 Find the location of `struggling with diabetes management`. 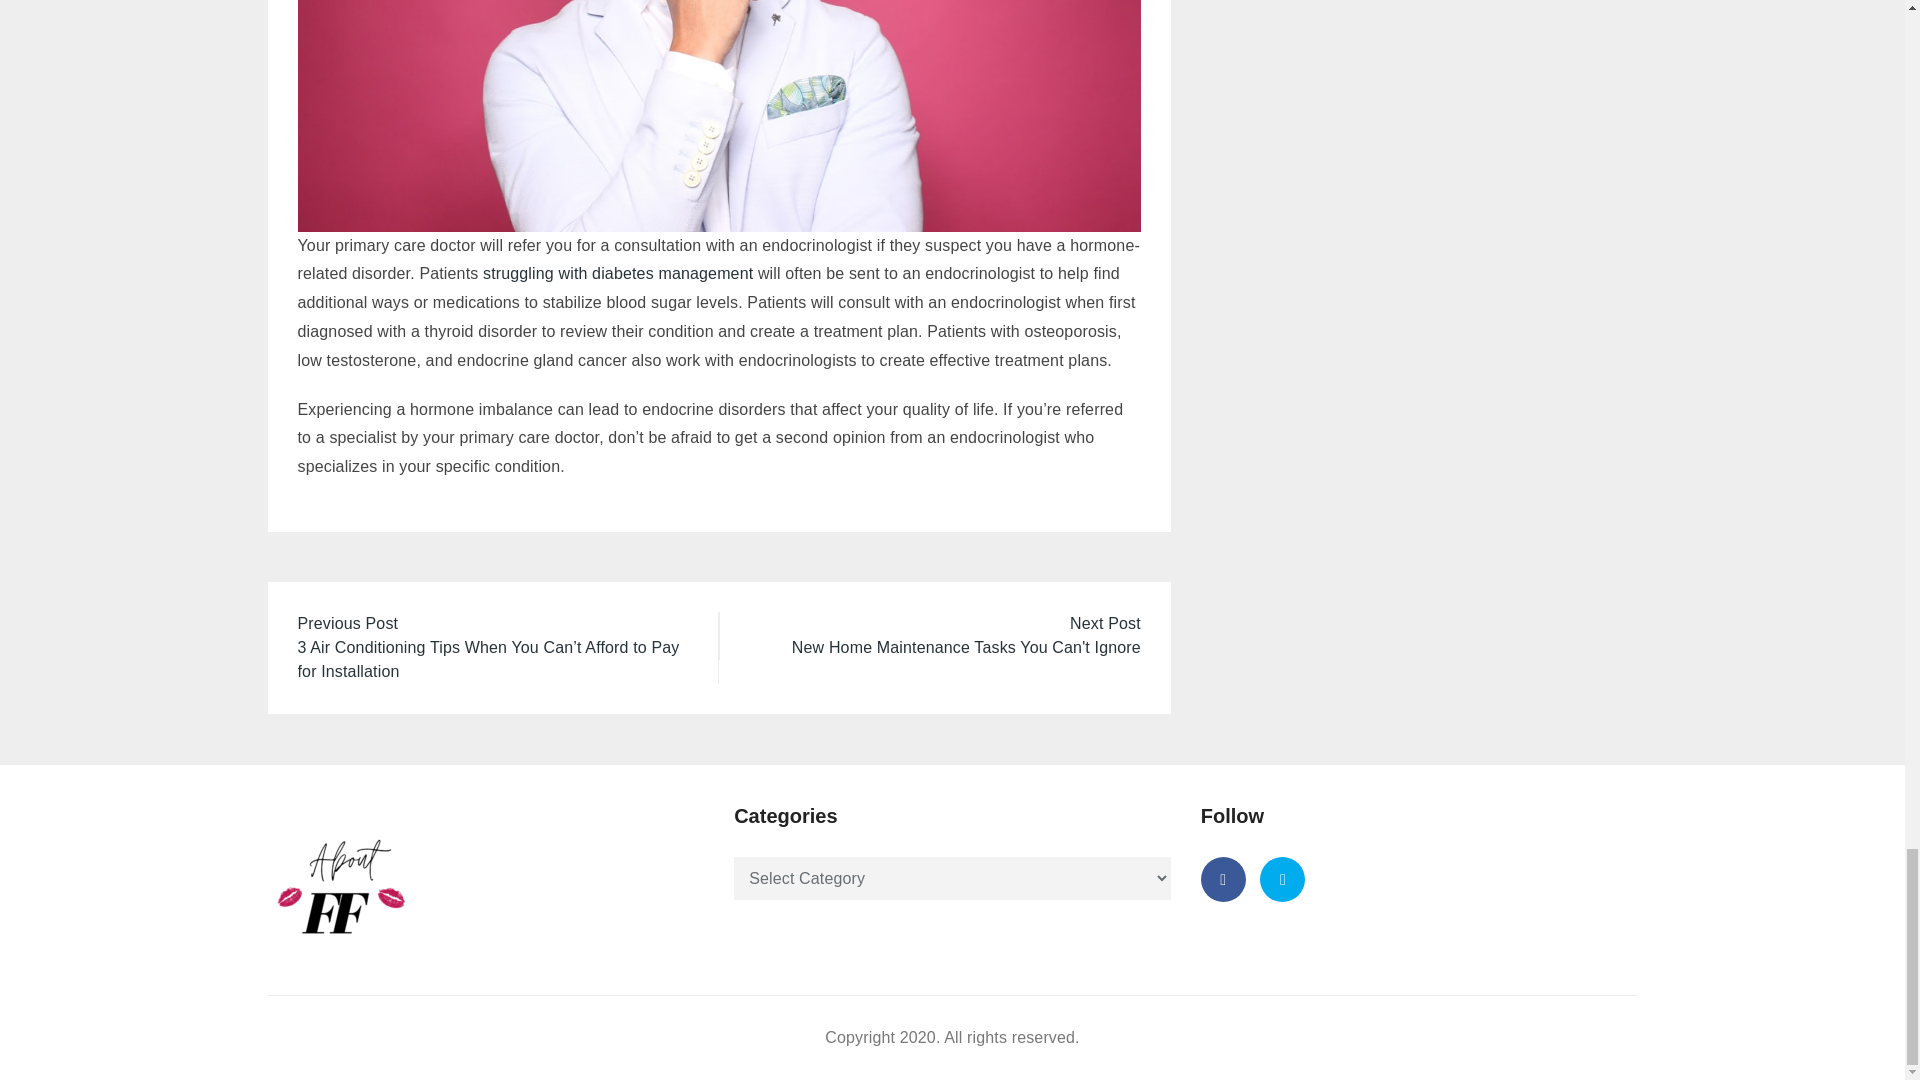

struggling with diabetes management is located at coordinates (618, 272).